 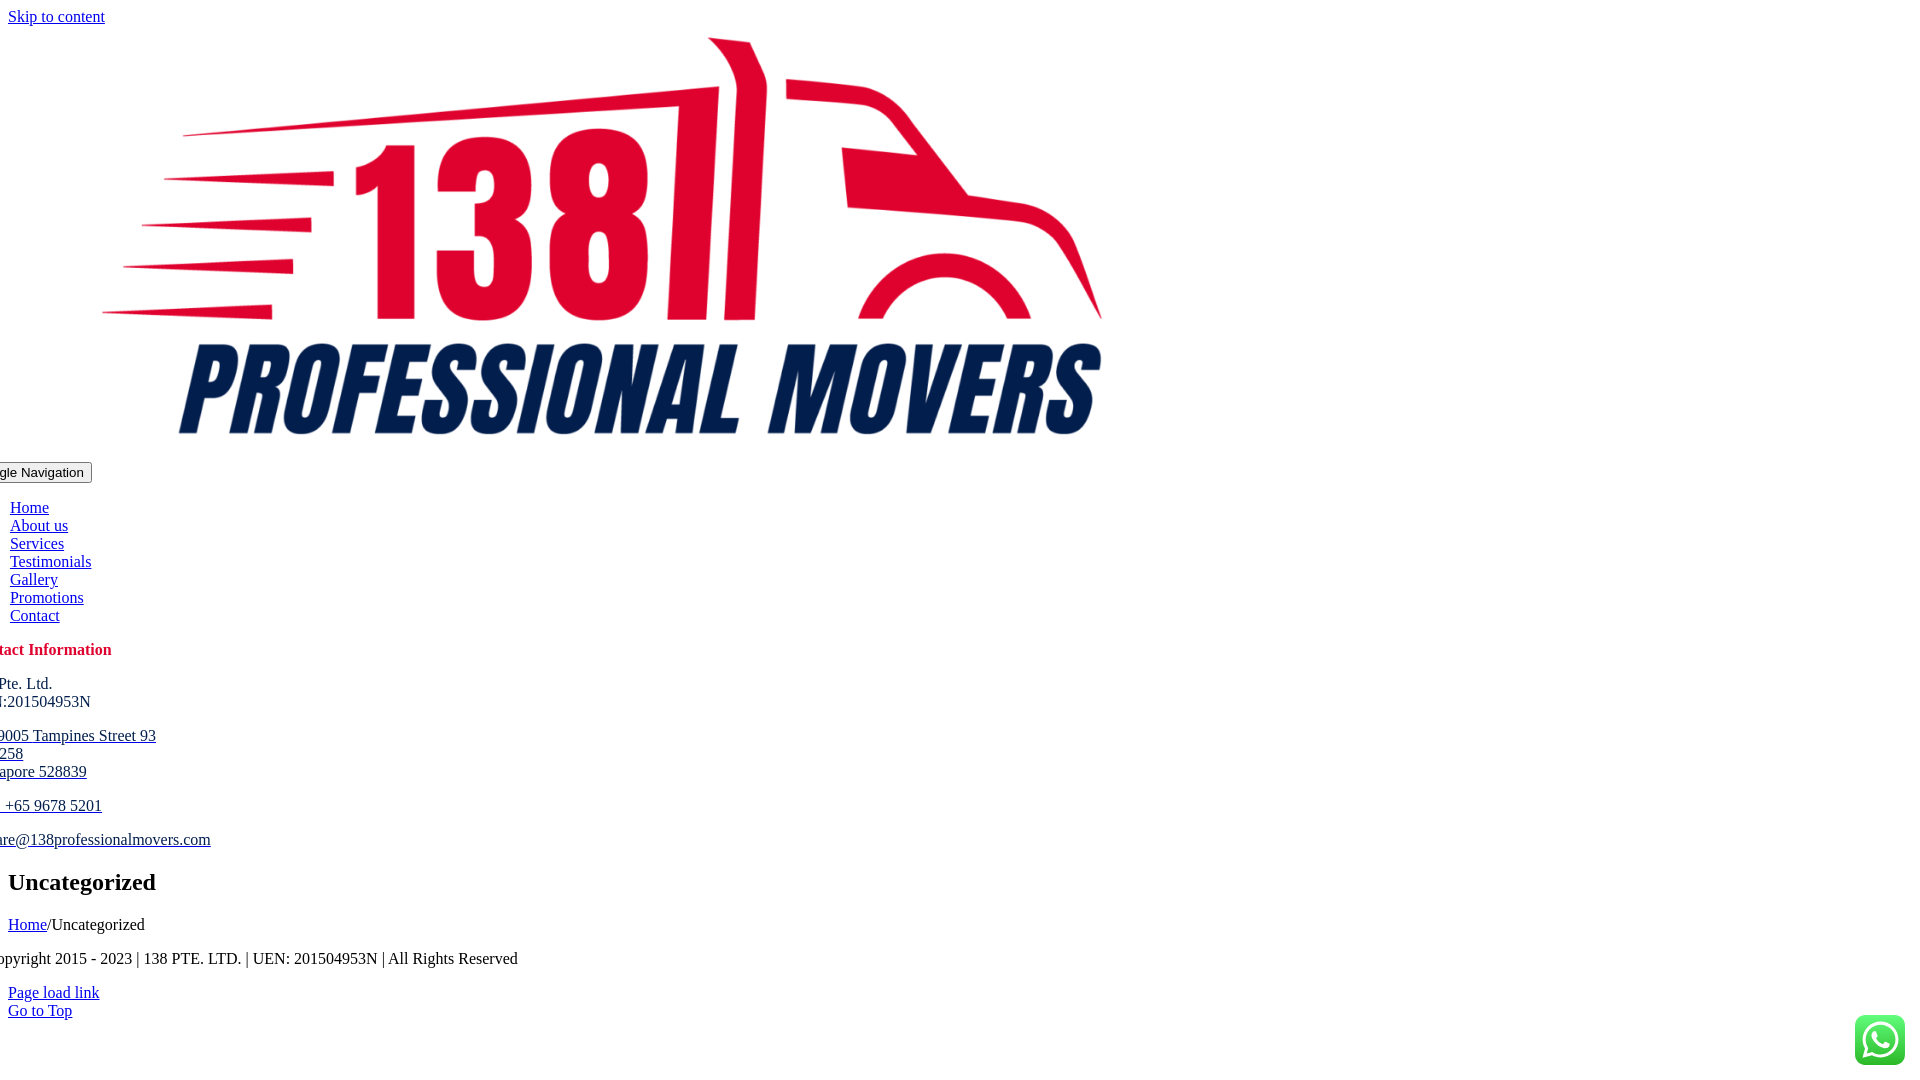 I want to click on Contact, so click(x=35, y=615).